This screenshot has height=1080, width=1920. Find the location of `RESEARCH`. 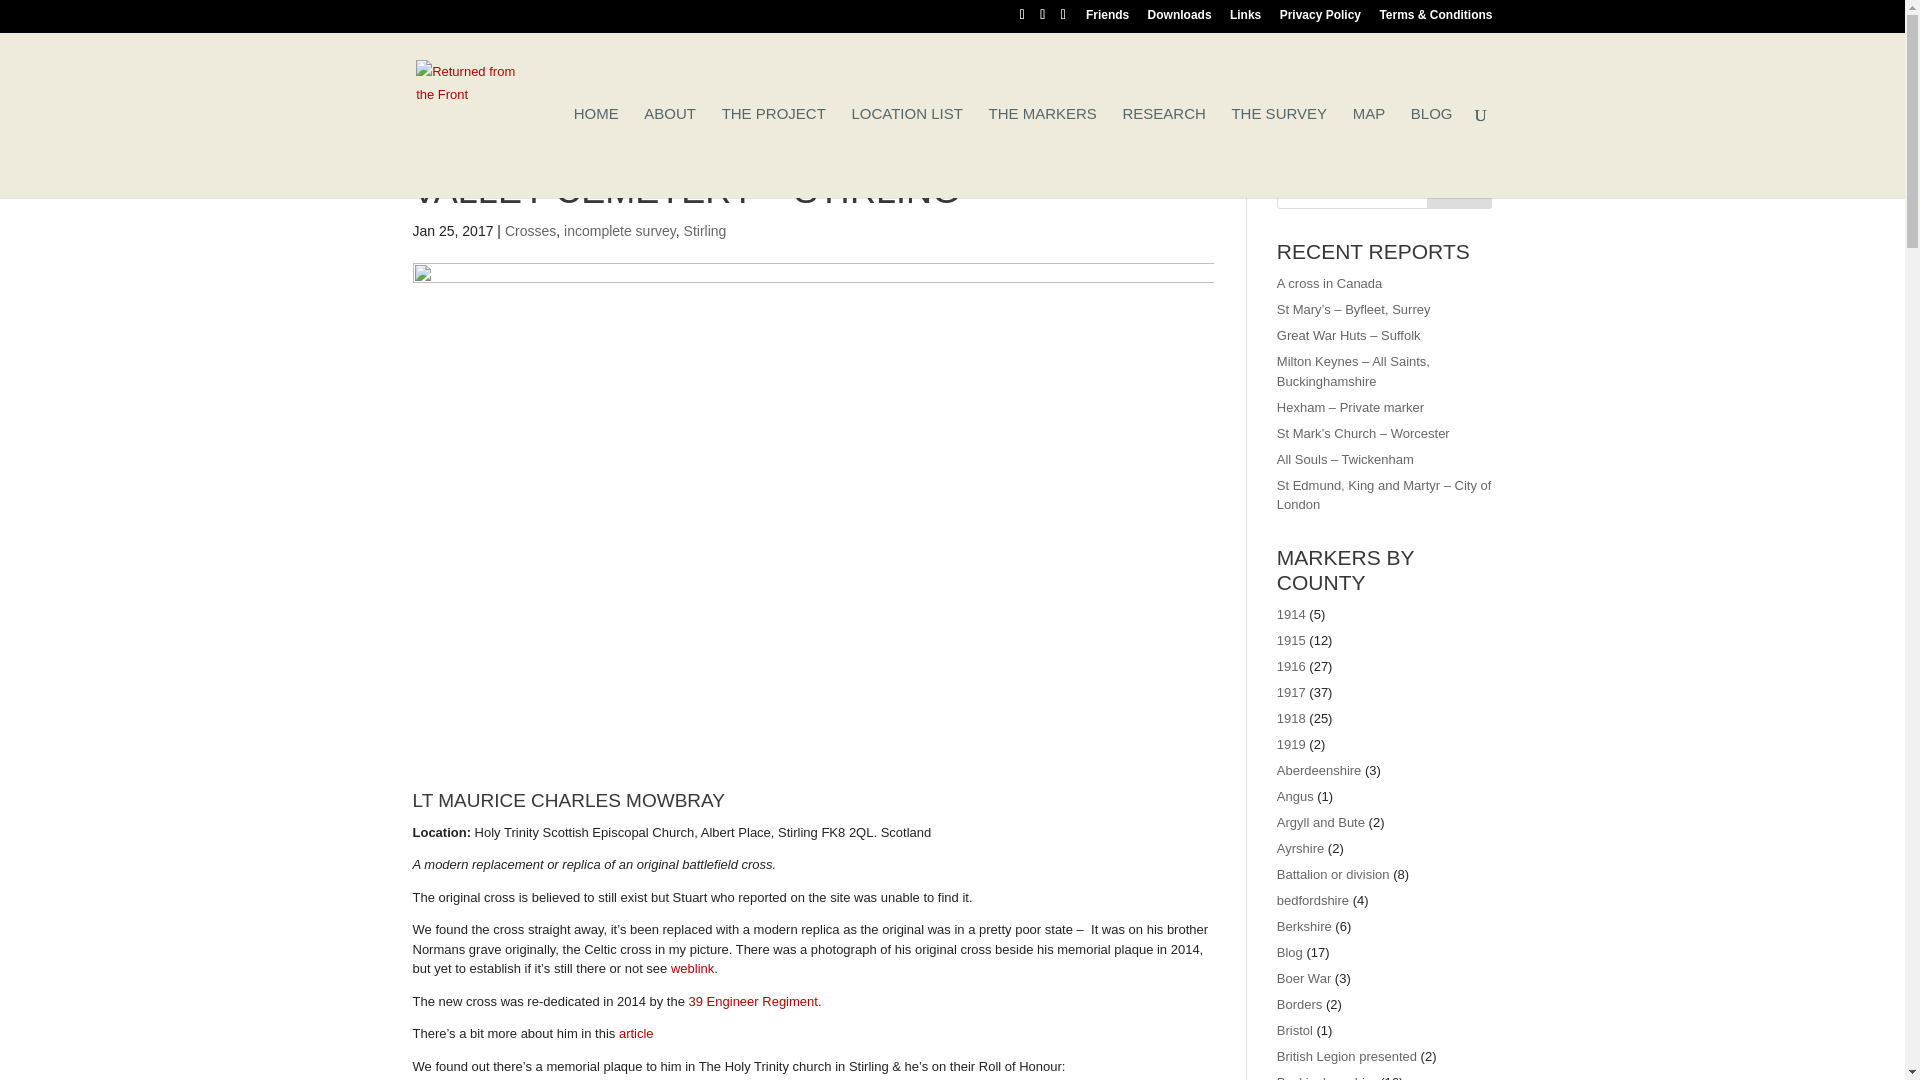

RESEARCH is located at coordinates (1163, 152).